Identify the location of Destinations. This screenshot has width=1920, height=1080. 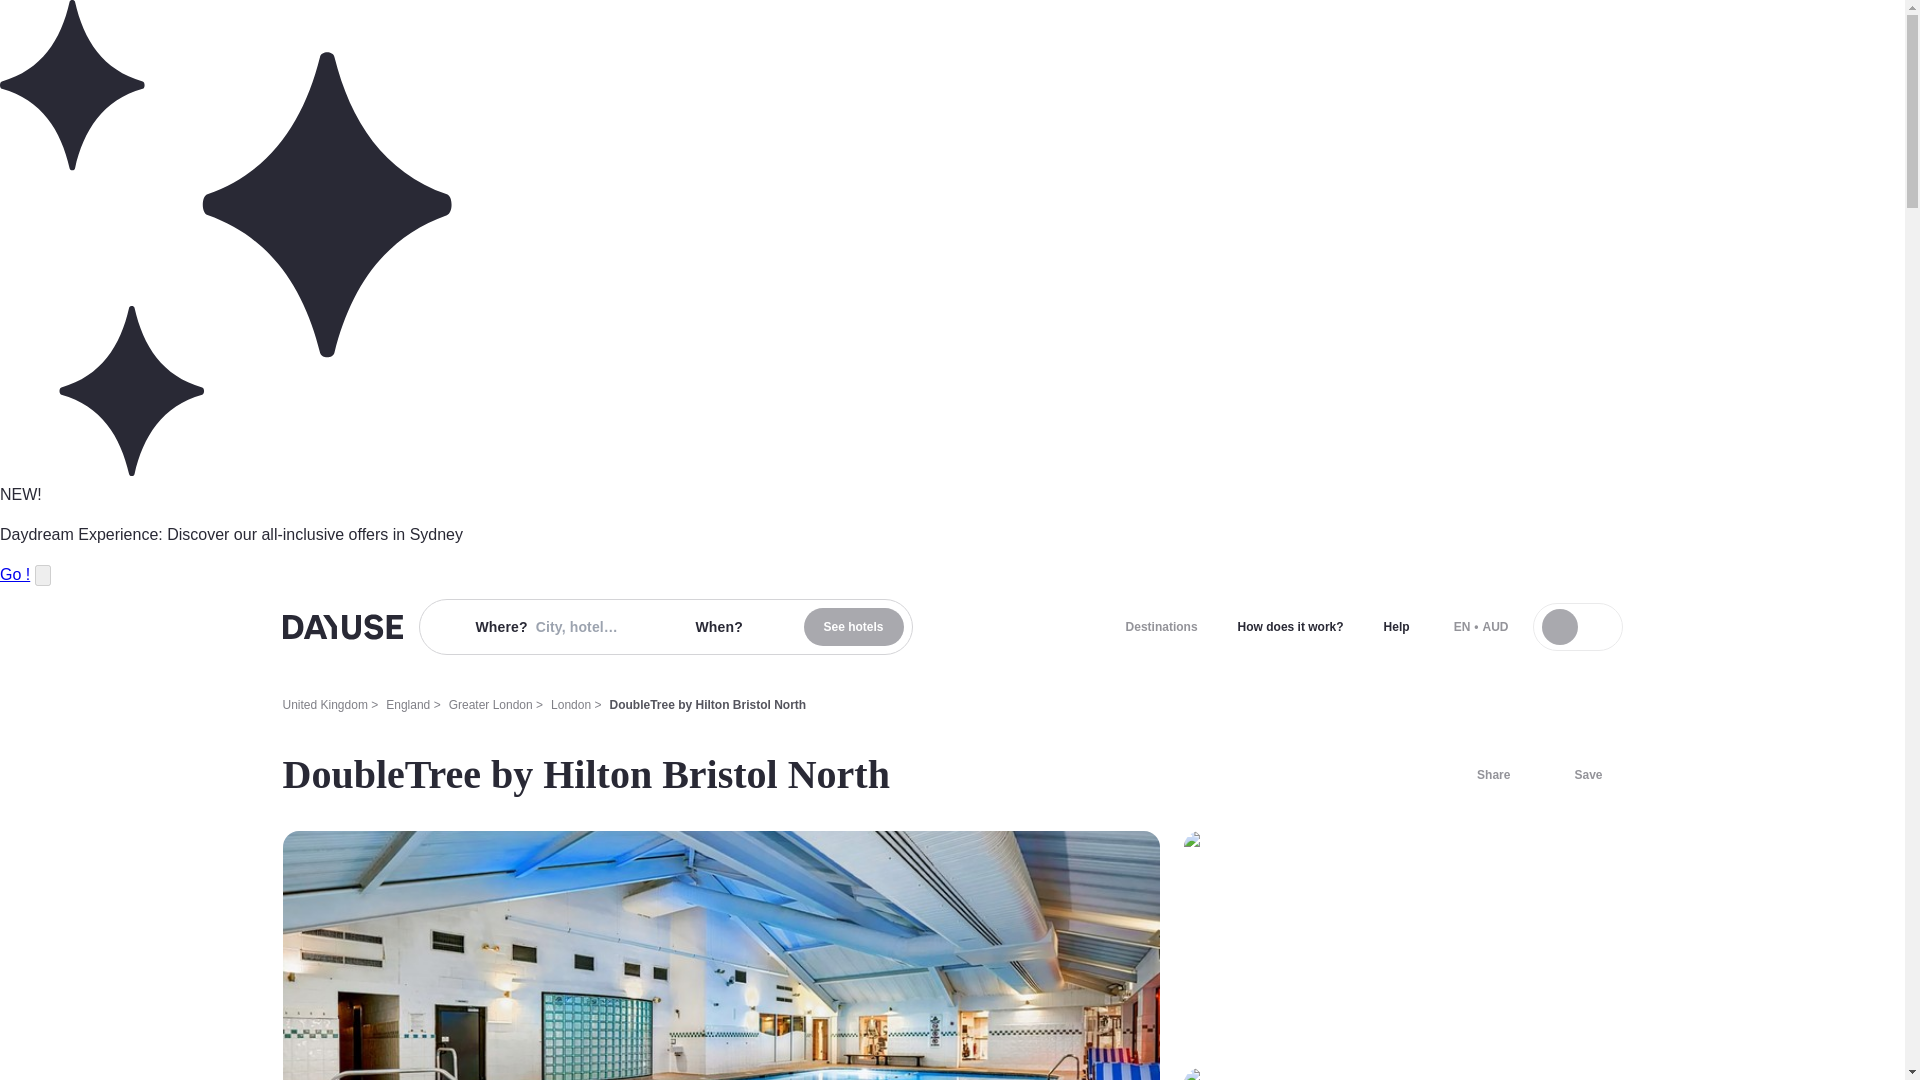
(1161, 626).